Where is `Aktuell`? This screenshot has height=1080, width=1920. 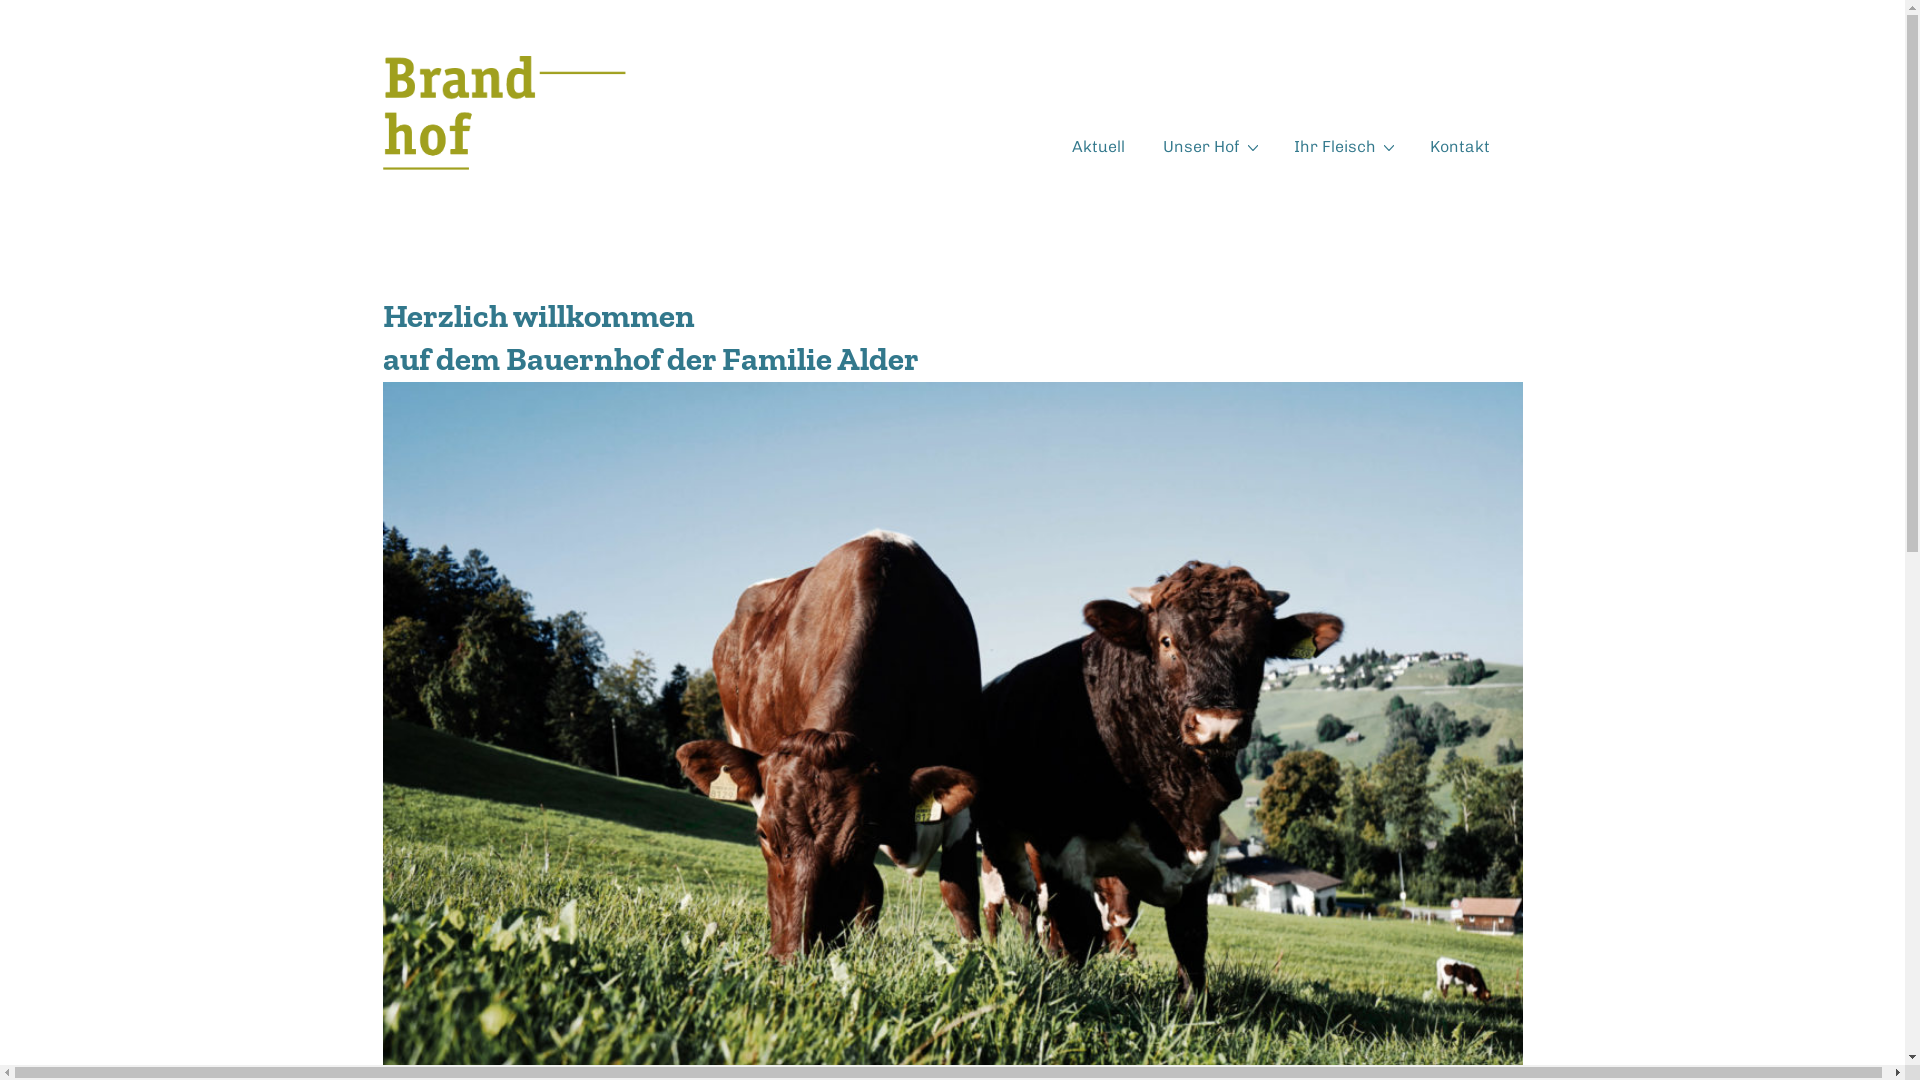 Aktuell is located at coordinates (1098, 147).